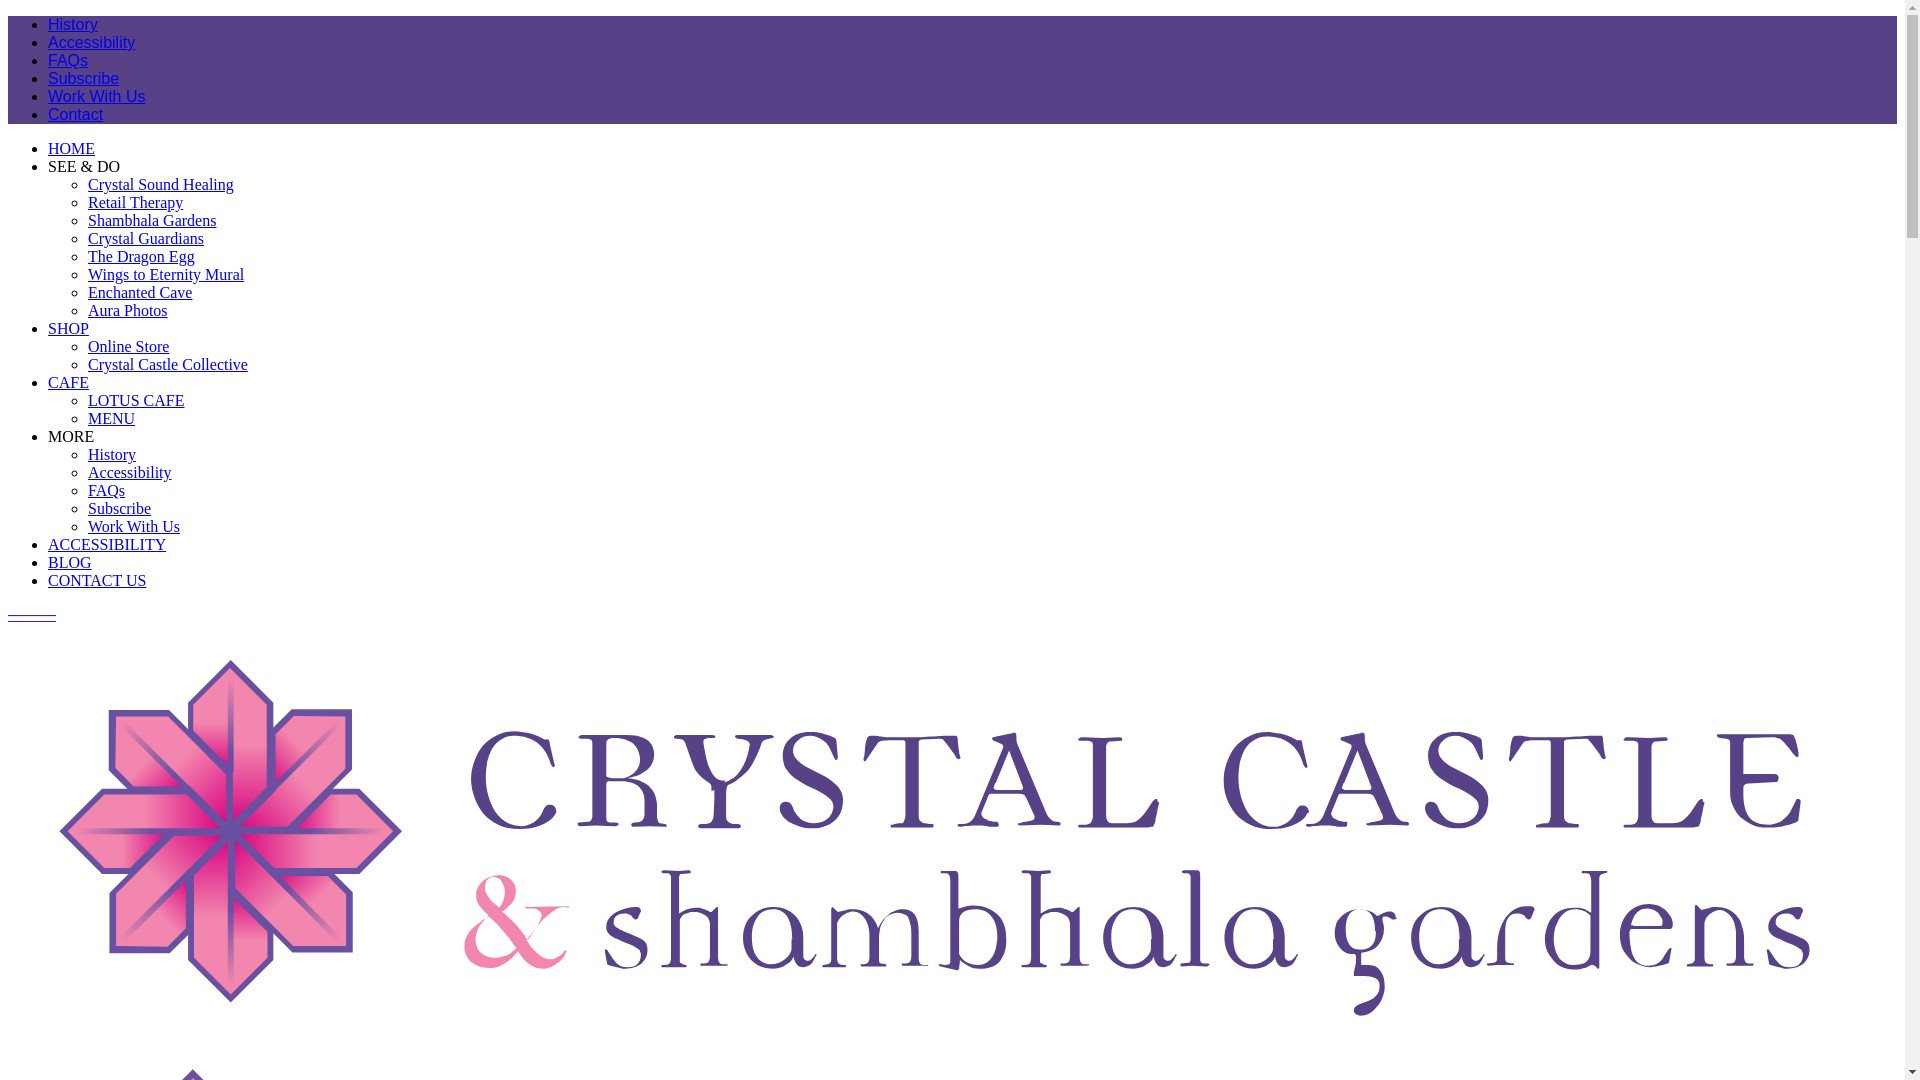 This screenshot has width=1920, height=1080. I want to click on Enchanted Cave, so click(140, 292).